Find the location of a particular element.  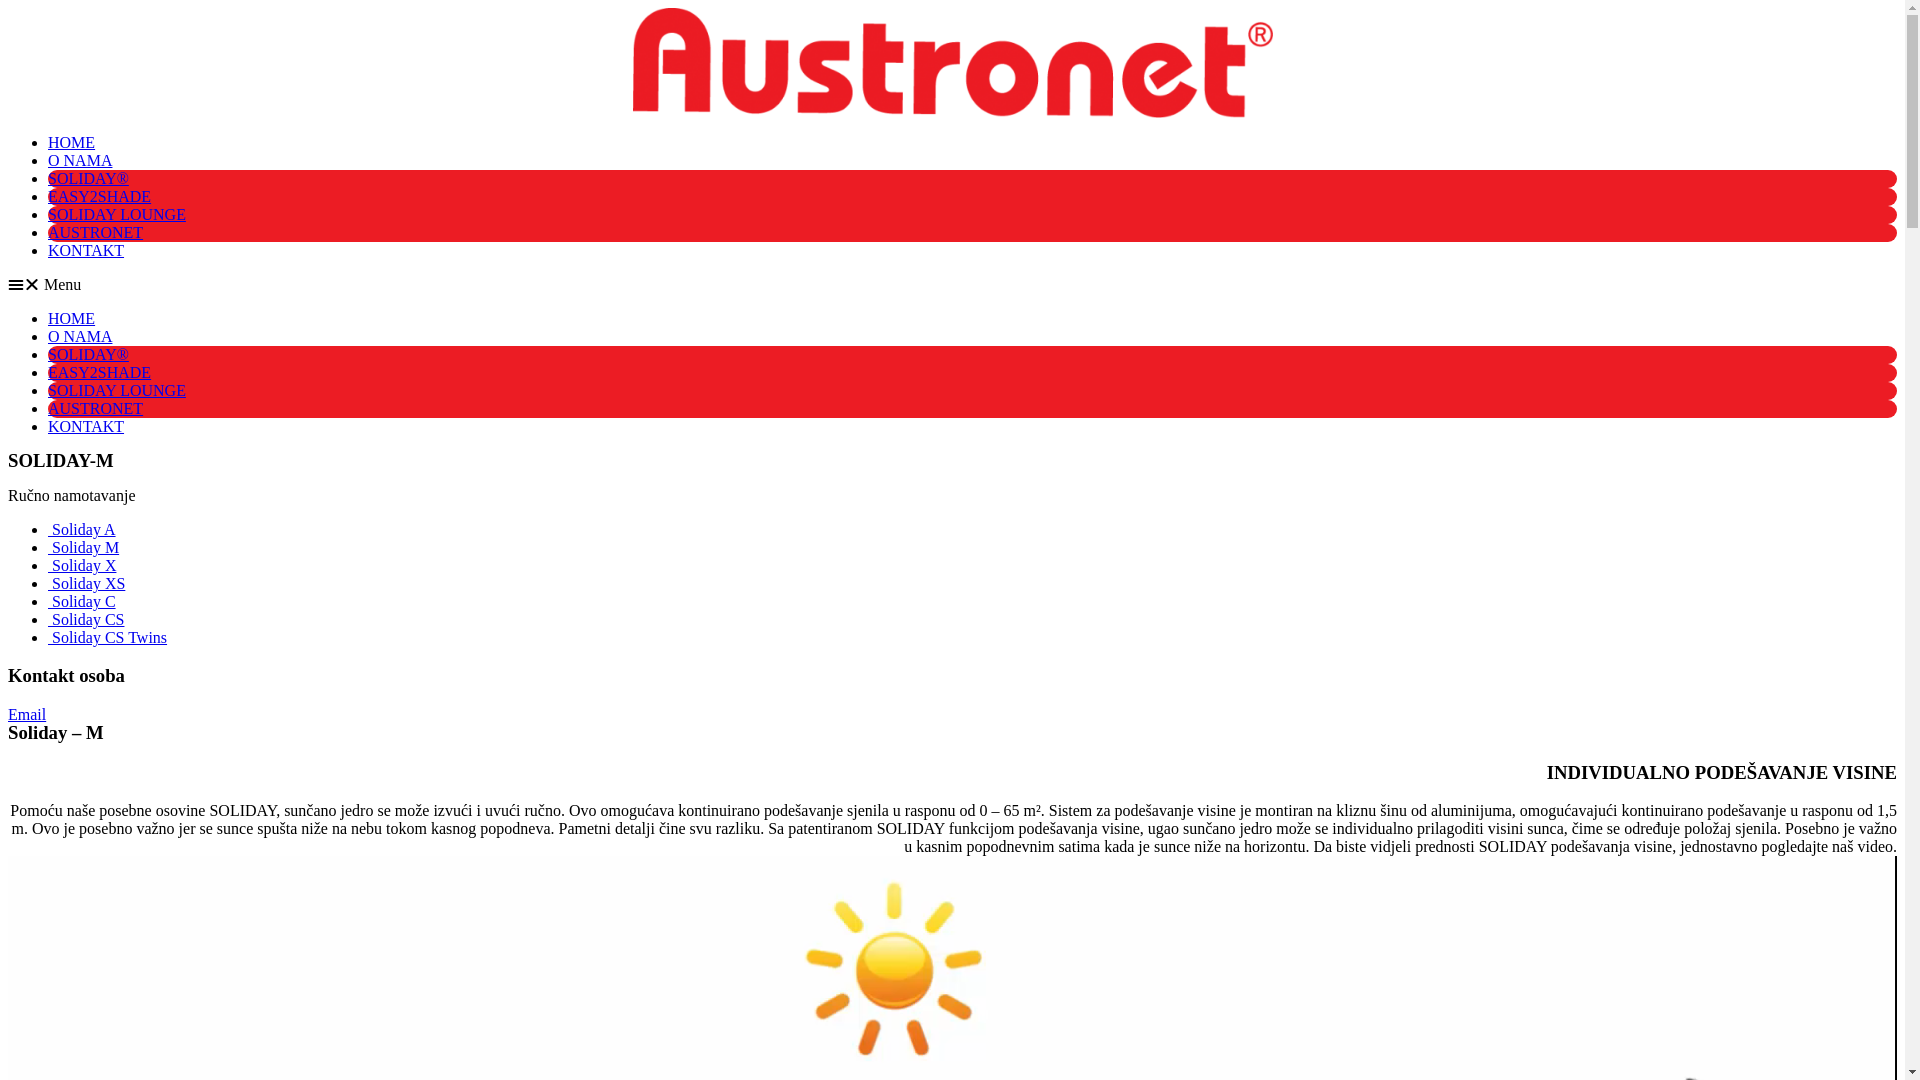

EASY2SHADE is located at coordinates (100, 372).